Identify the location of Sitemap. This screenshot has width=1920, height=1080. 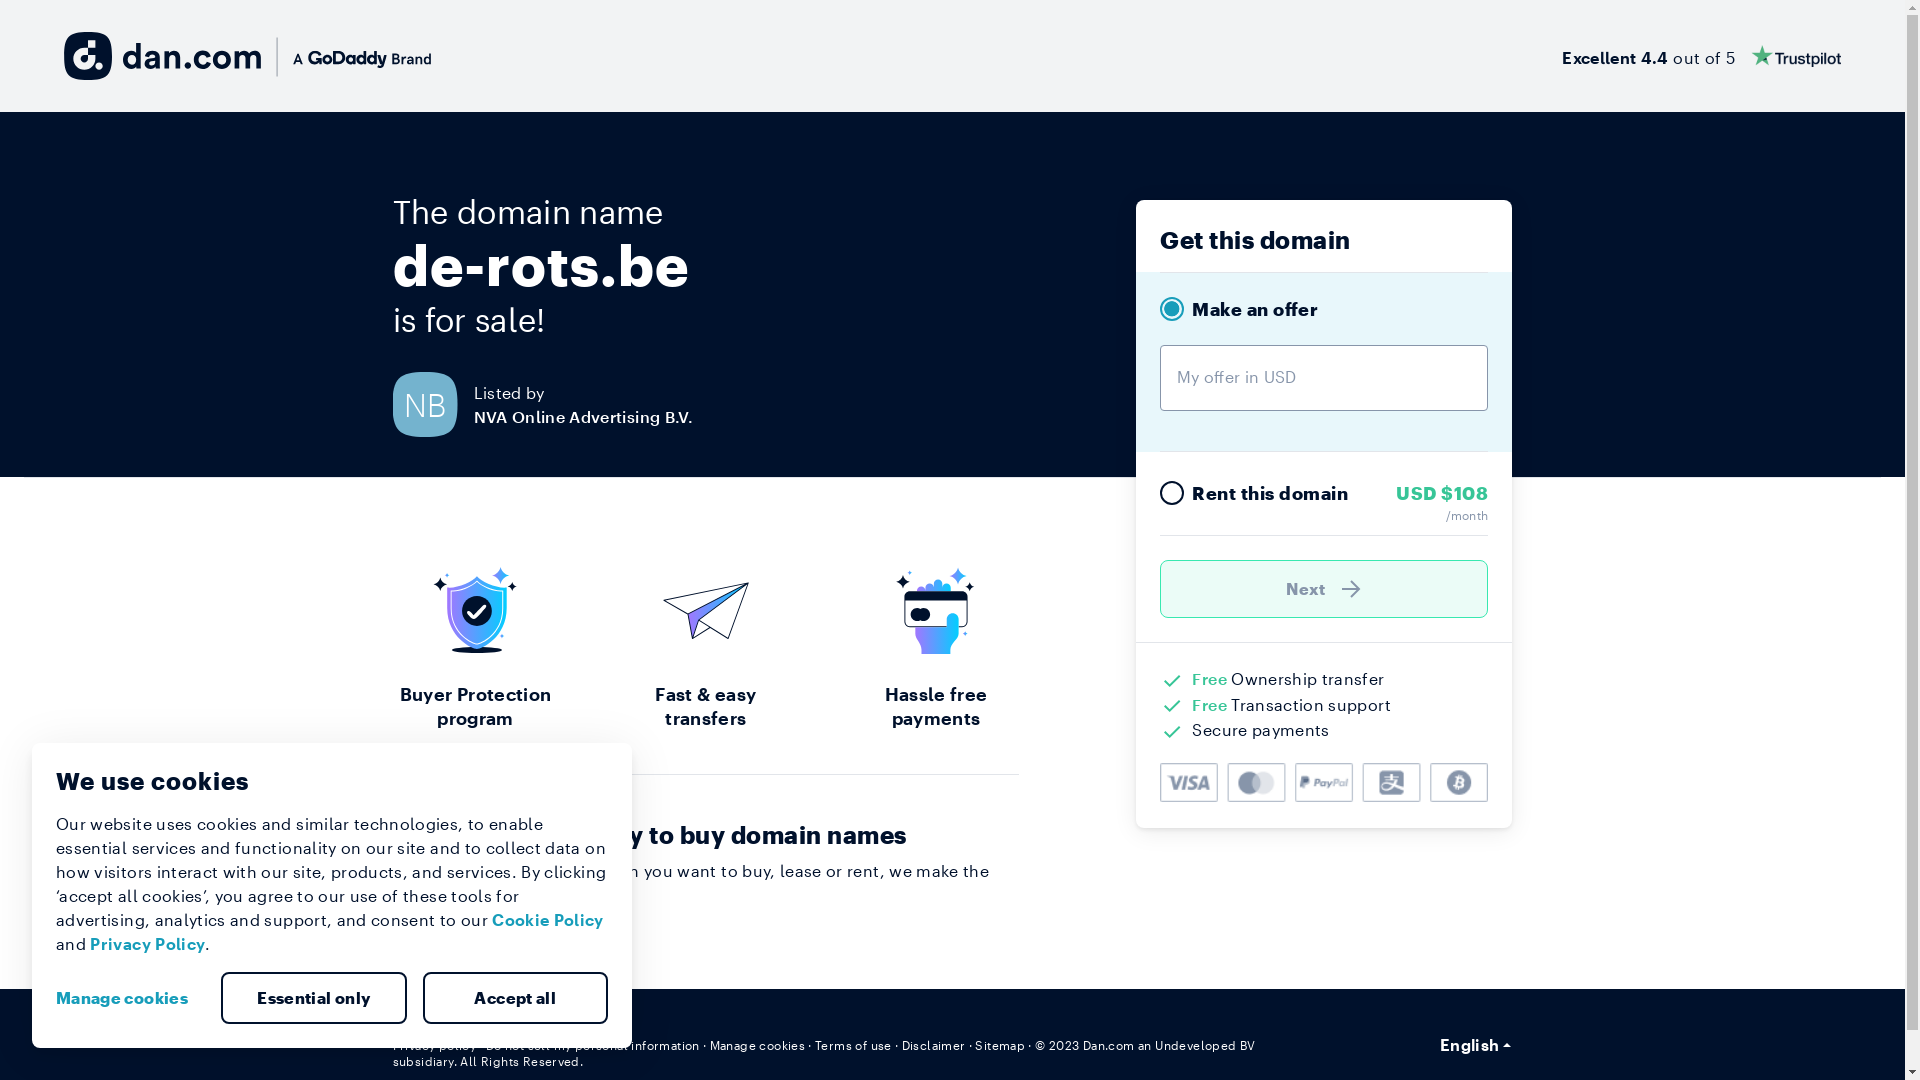
(1000, 1045).